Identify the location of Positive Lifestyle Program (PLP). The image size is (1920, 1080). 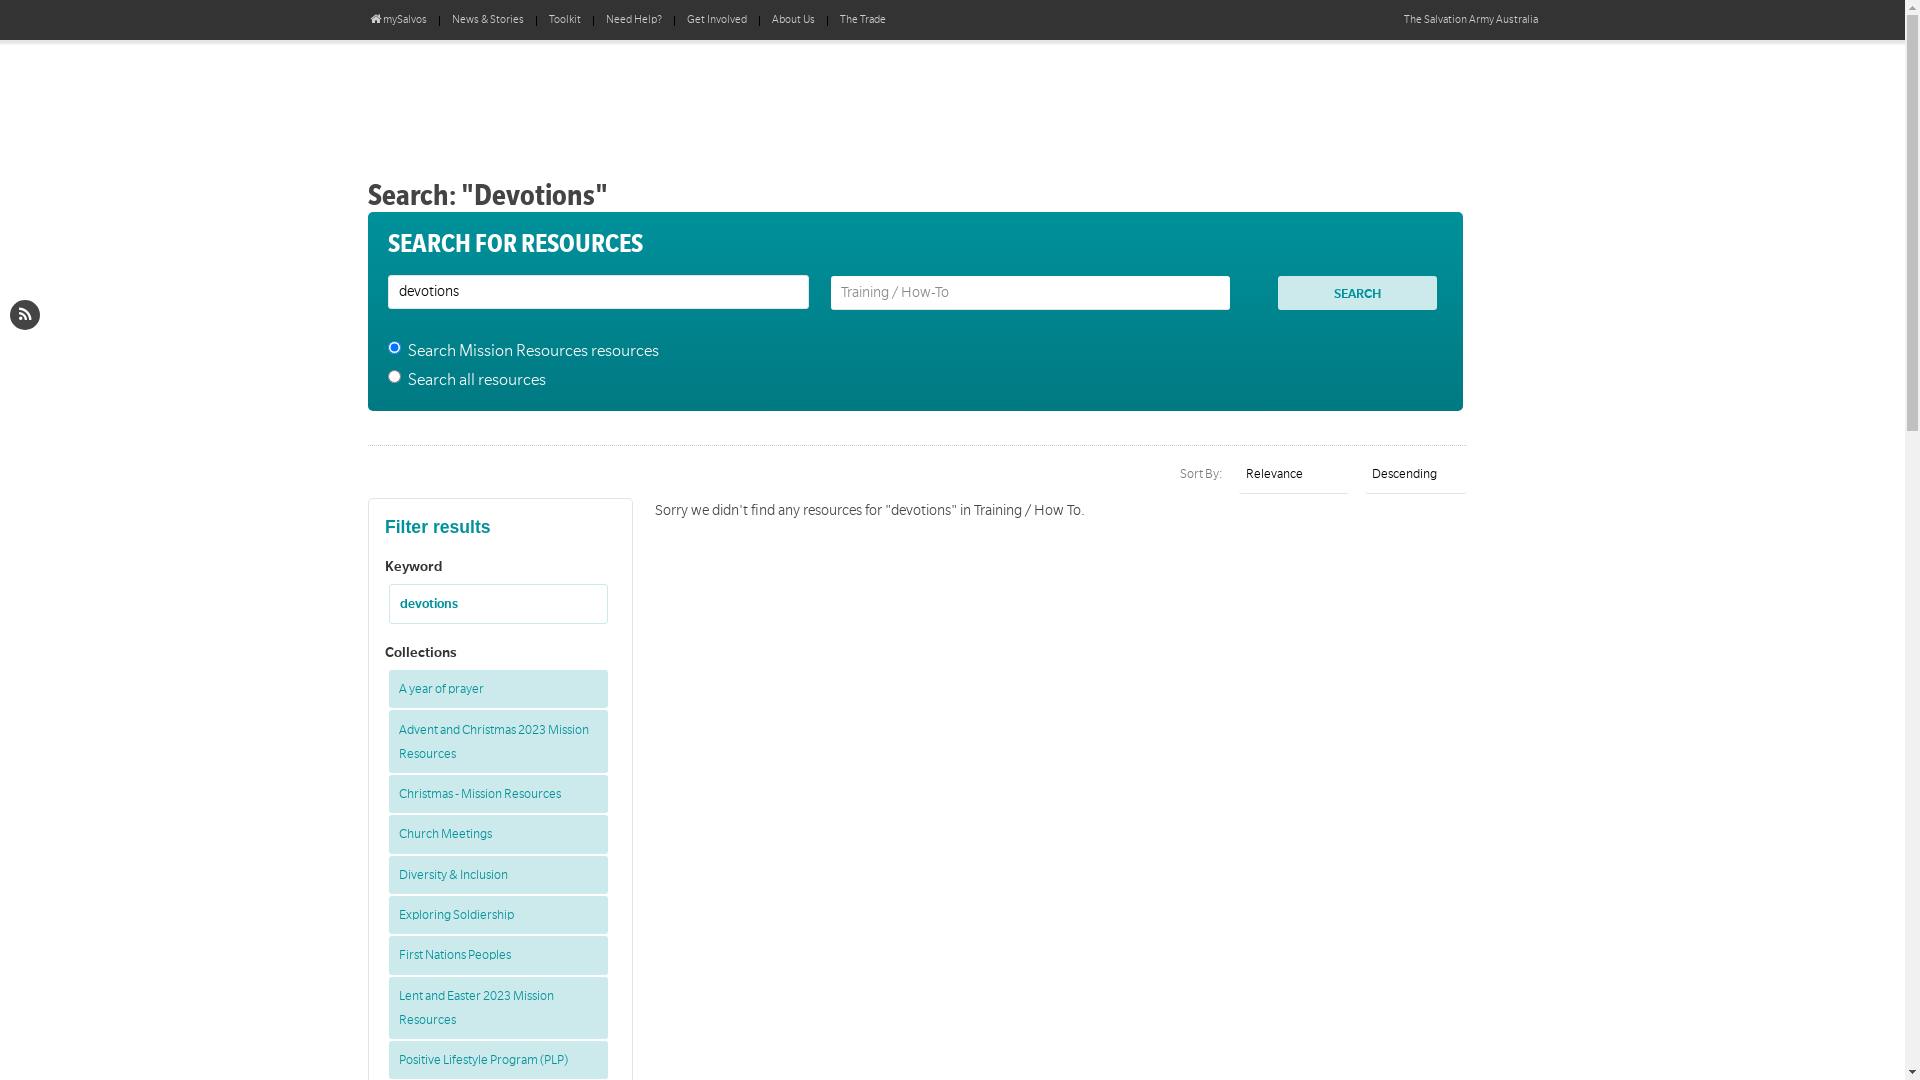
(498, 1060).